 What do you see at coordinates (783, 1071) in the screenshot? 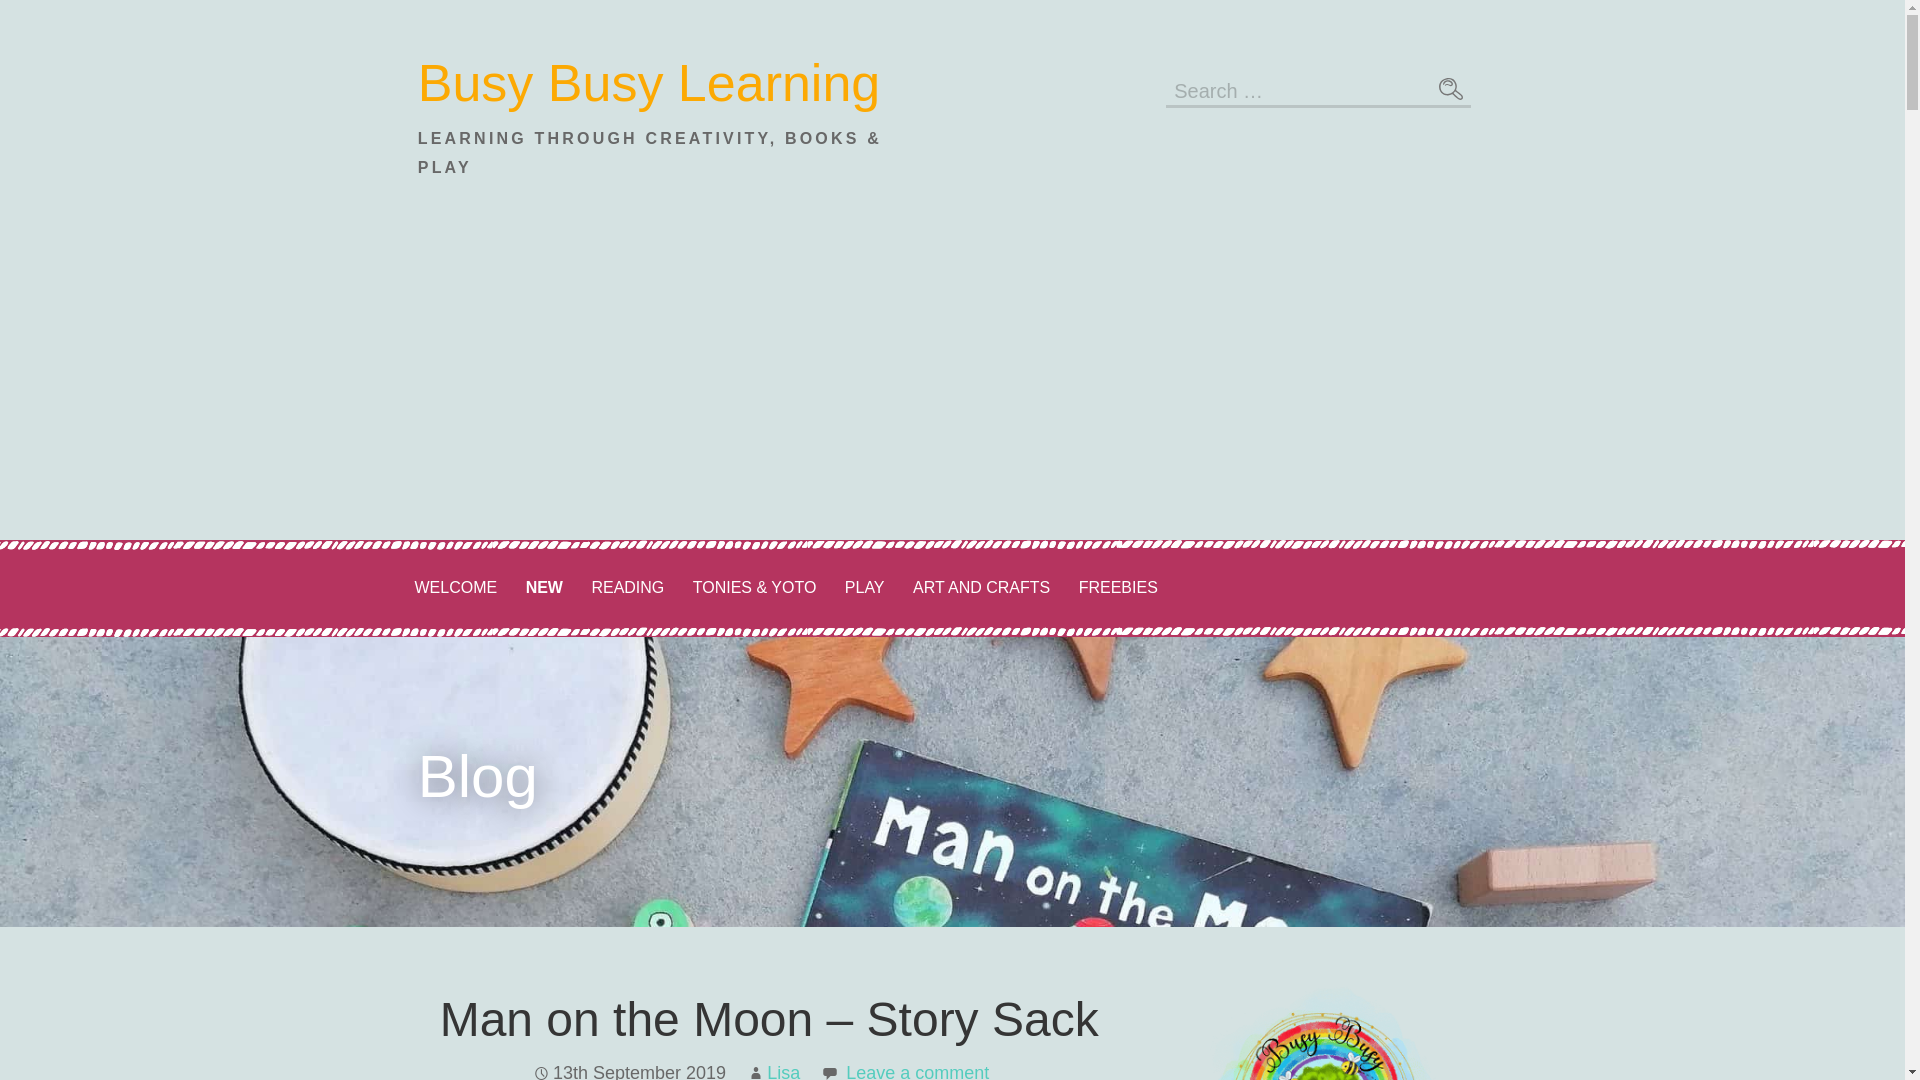
I see `Posts by Lisa` at bounding box center [783, 1071].